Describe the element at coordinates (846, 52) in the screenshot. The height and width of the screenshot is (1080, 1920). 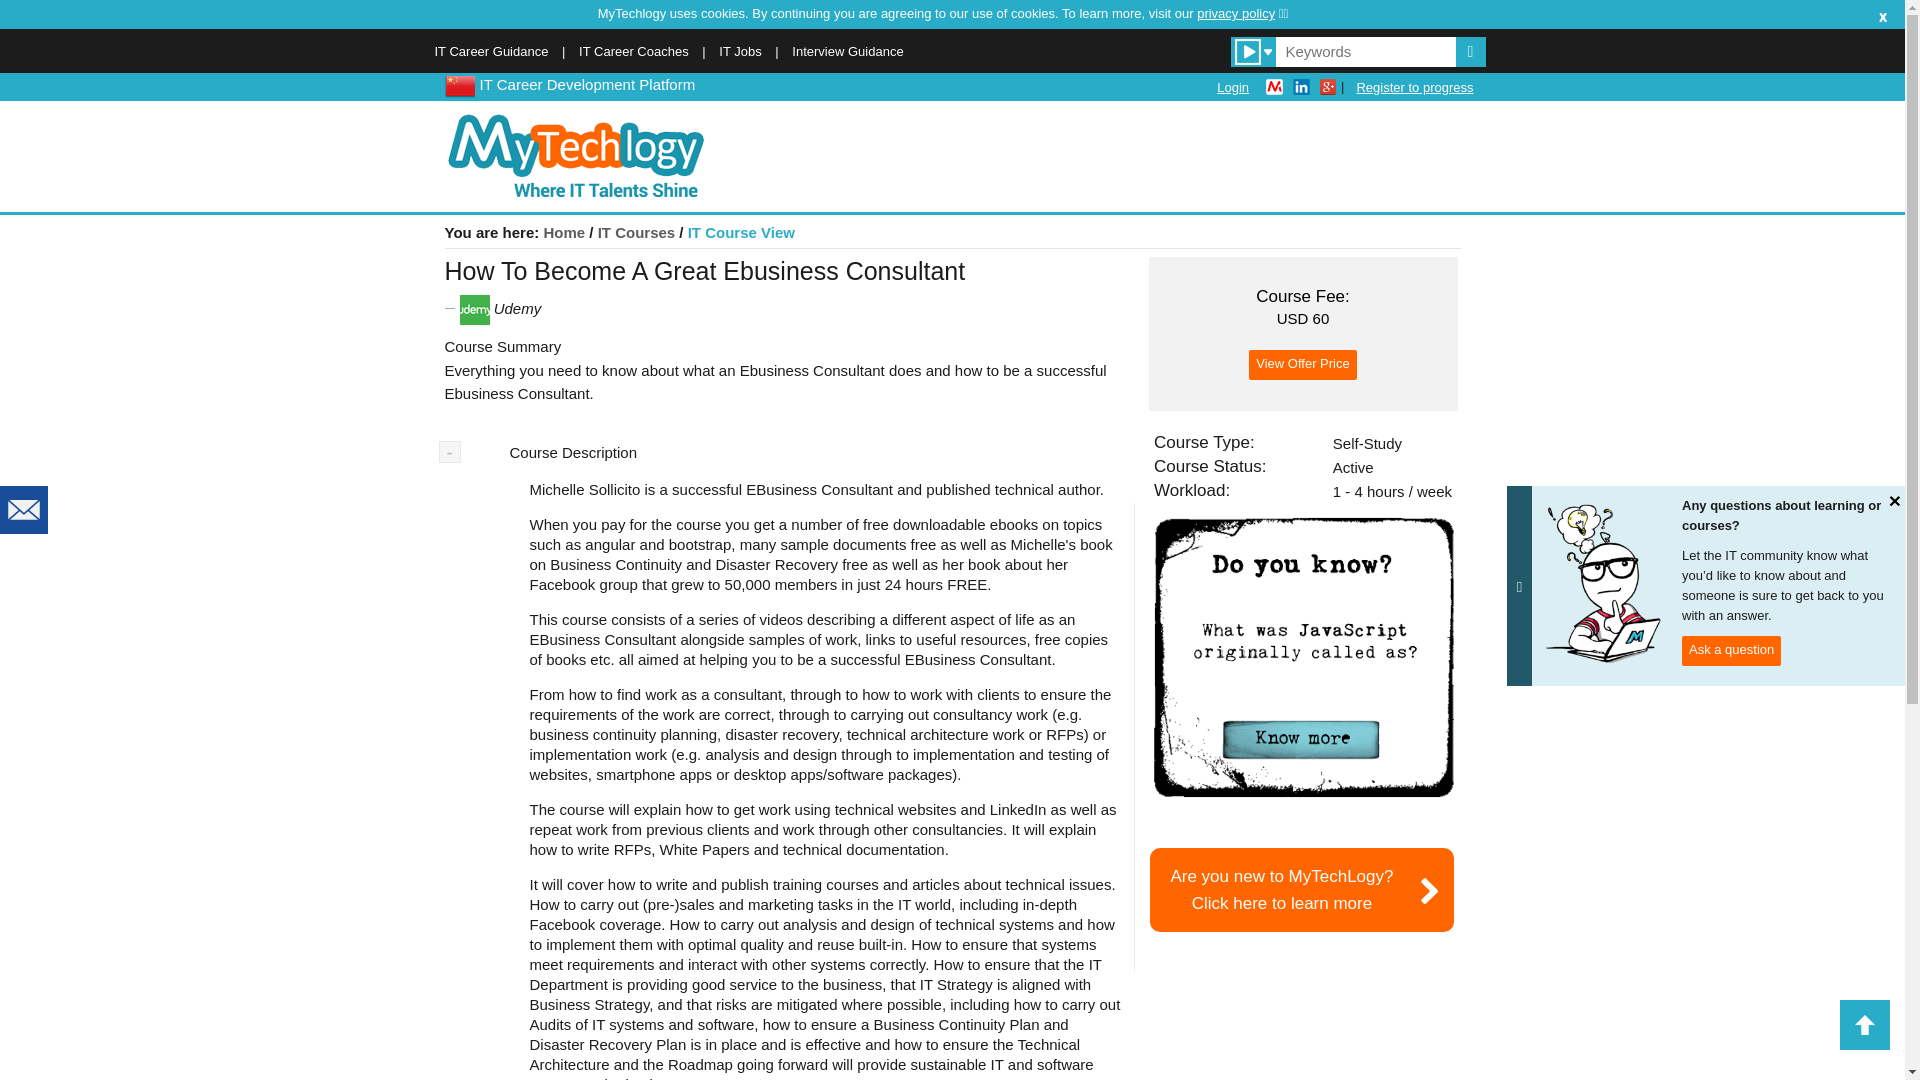
I see `IT Career Guidance` at that location.